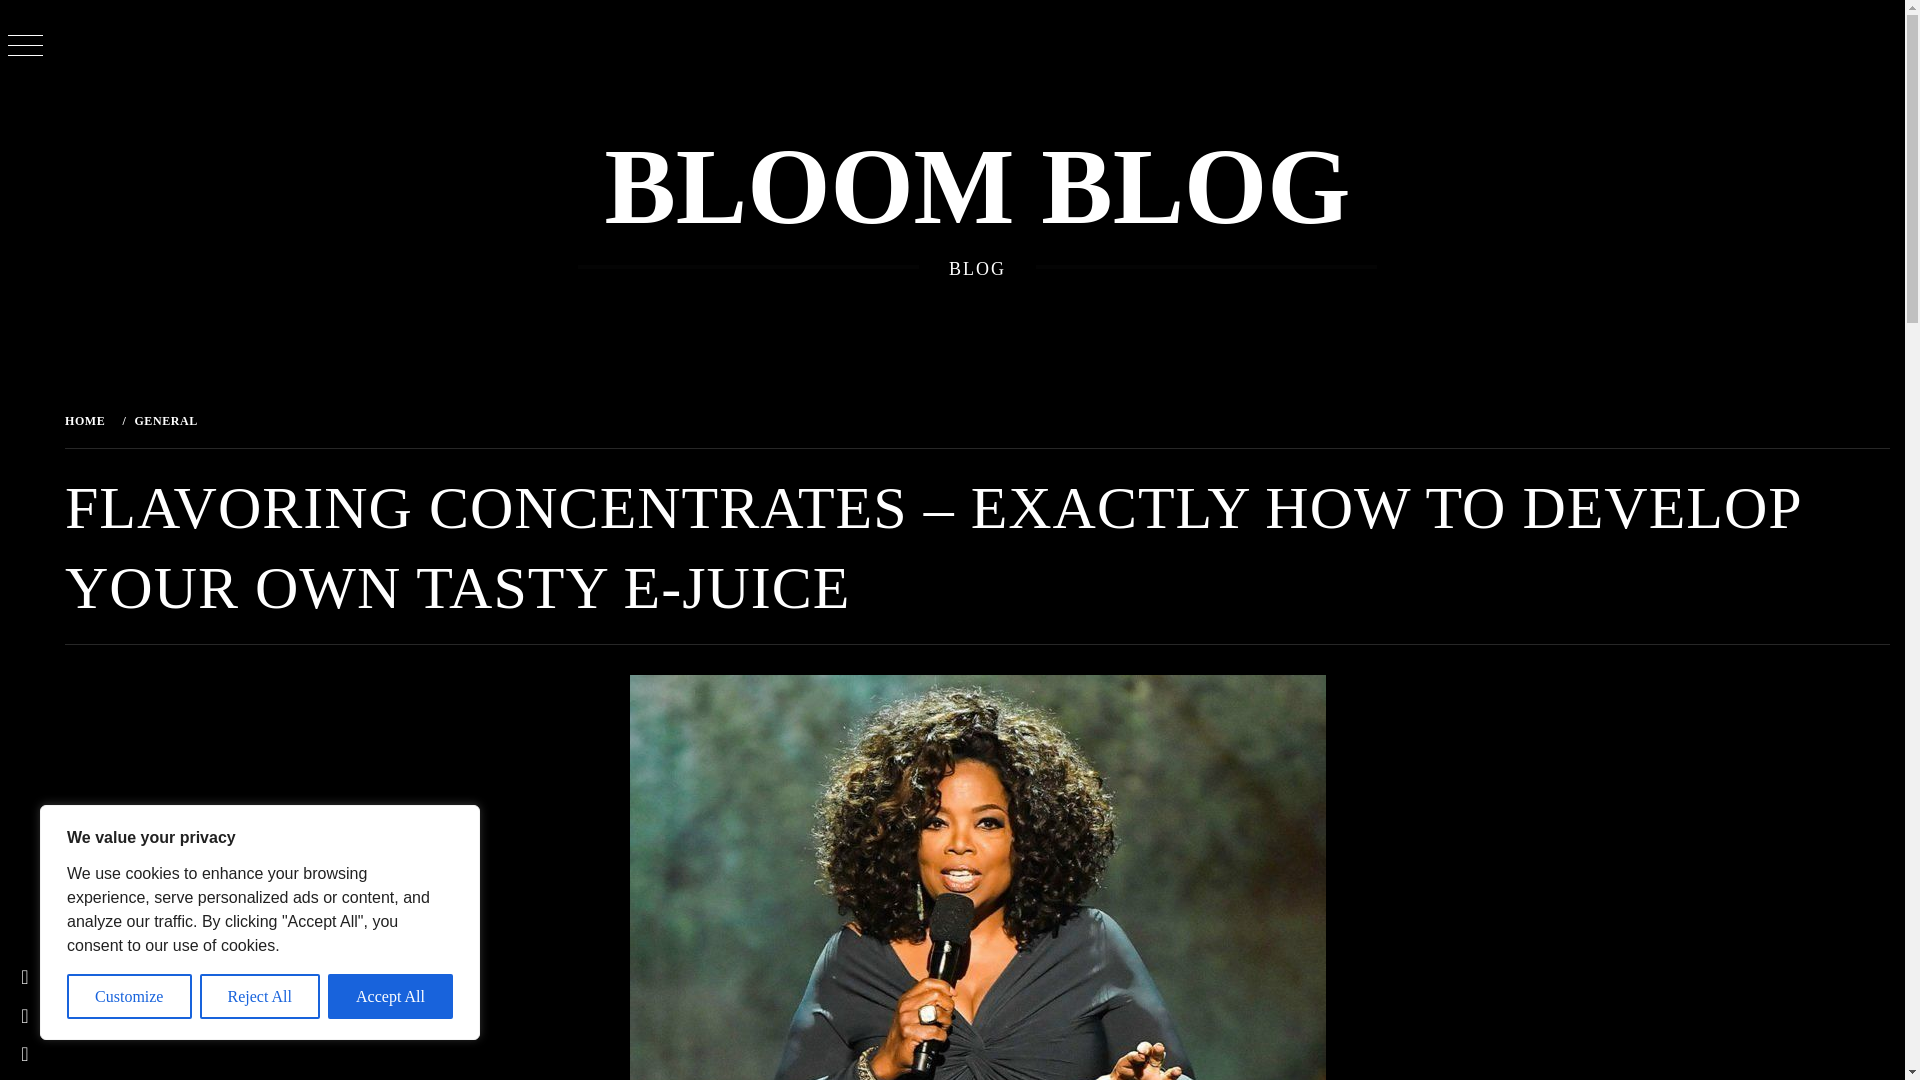 This screenshot has height=1080, width=1920. Describe the element at coordinates (164, 420) in the screenshot. I see `GENERAL` at that location.